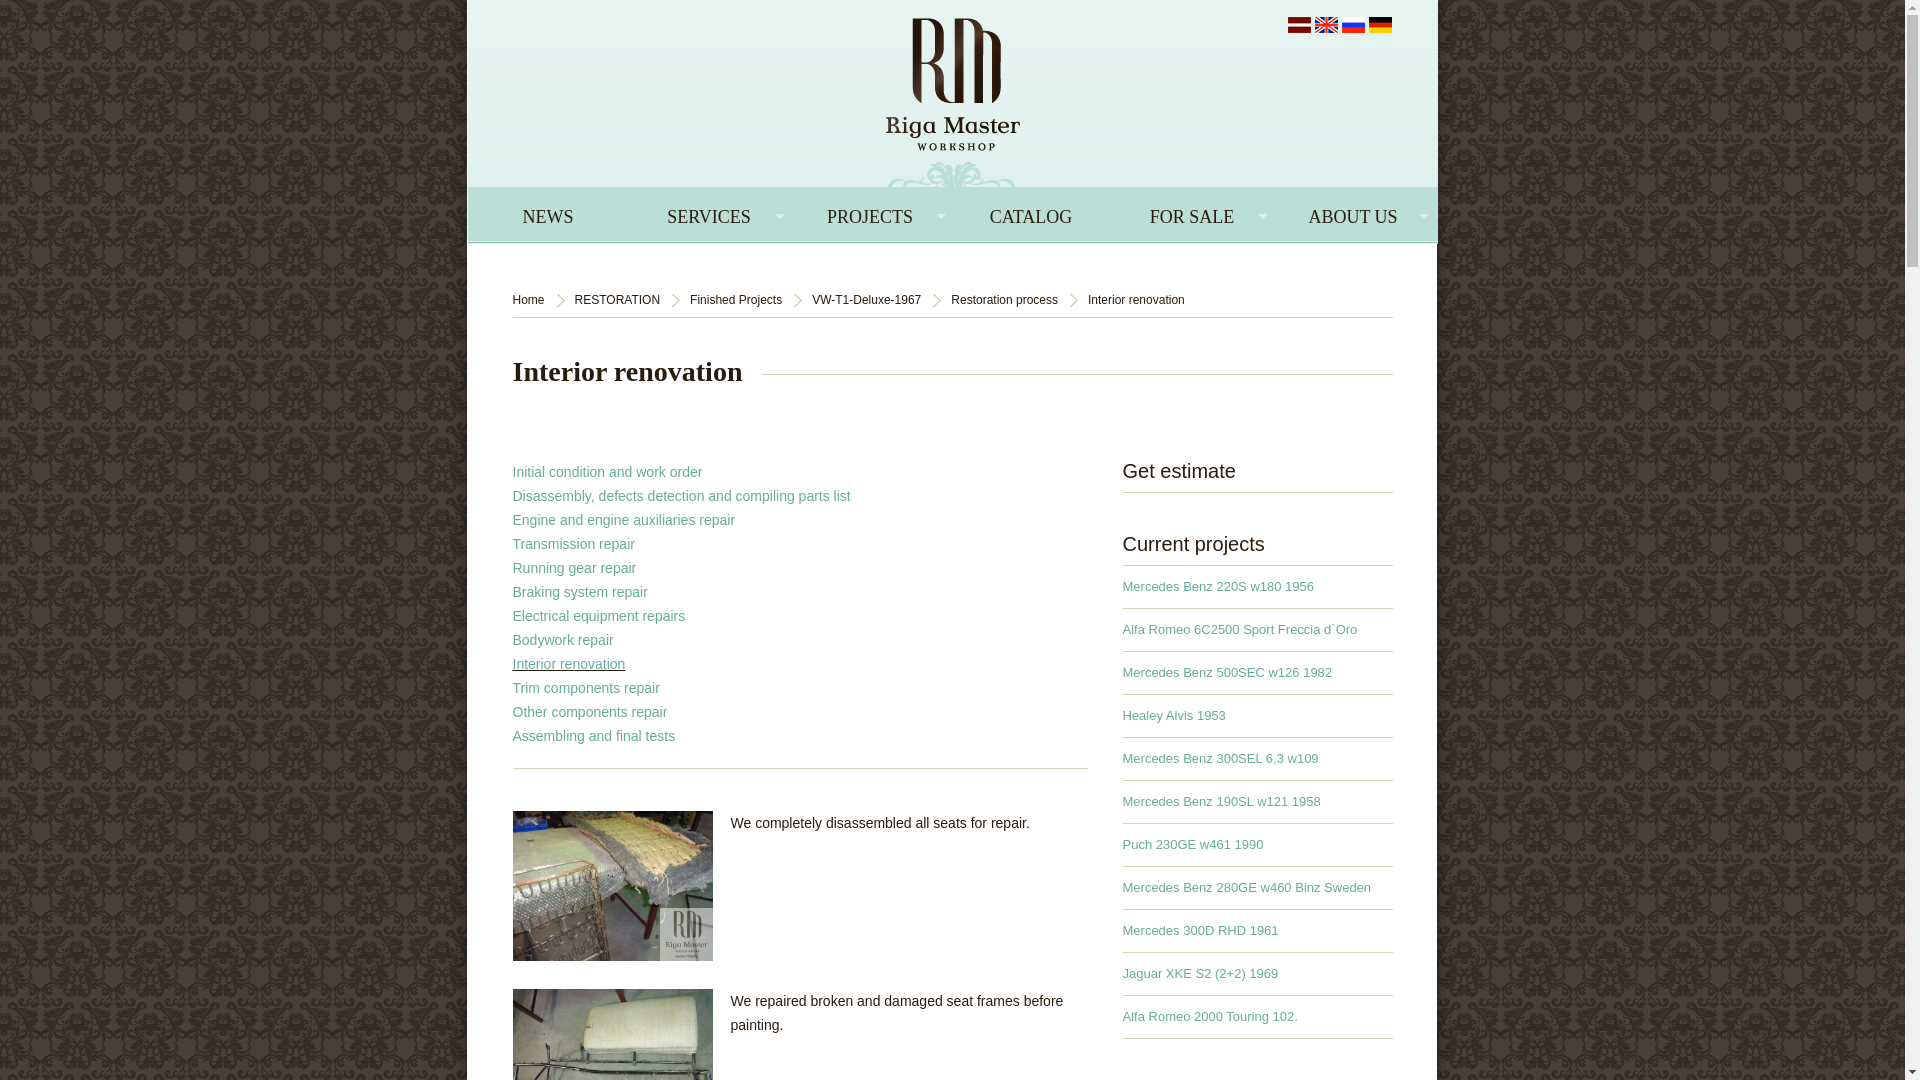 This screenshot has height=1080, width=1920. I want to click on CATALOG, so click(1030, 213).